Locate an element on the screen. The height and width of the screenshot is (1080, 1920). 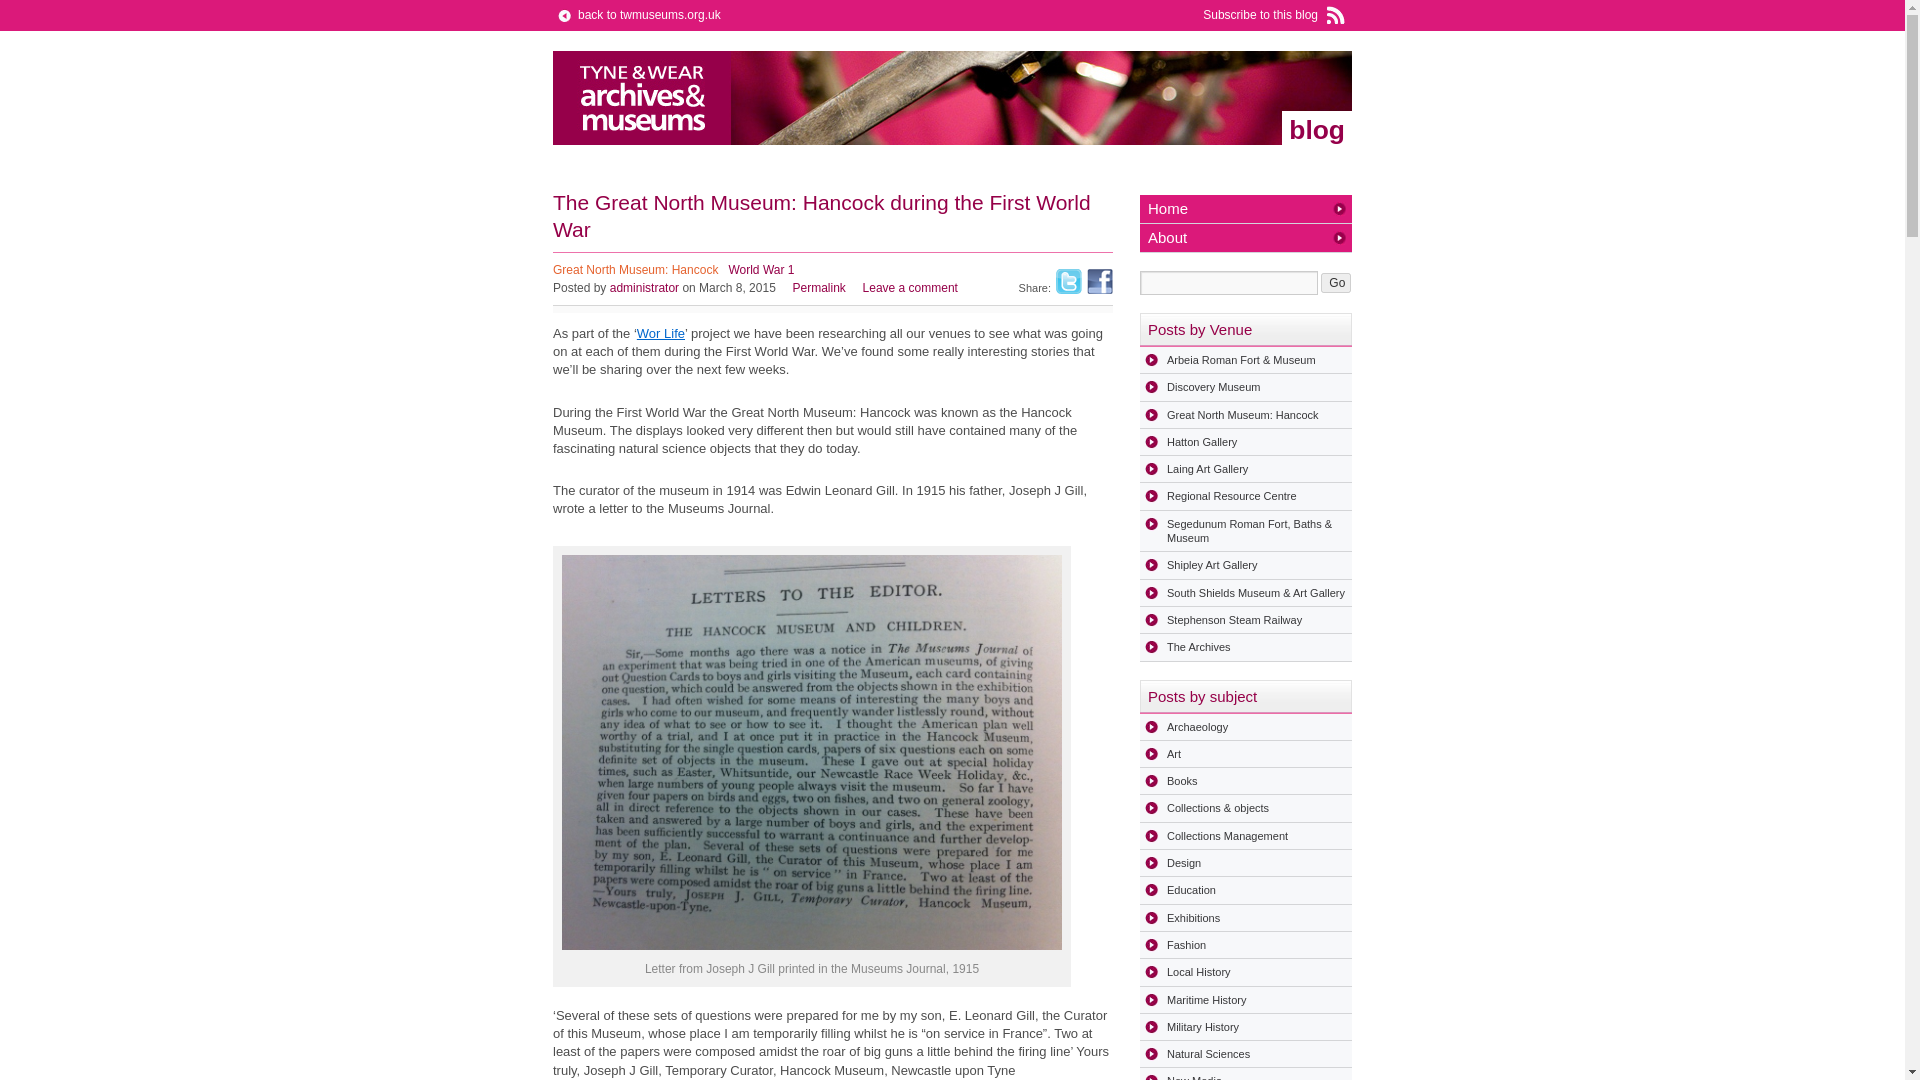
Hatton Gallery is located at coordinates (1246, 441).